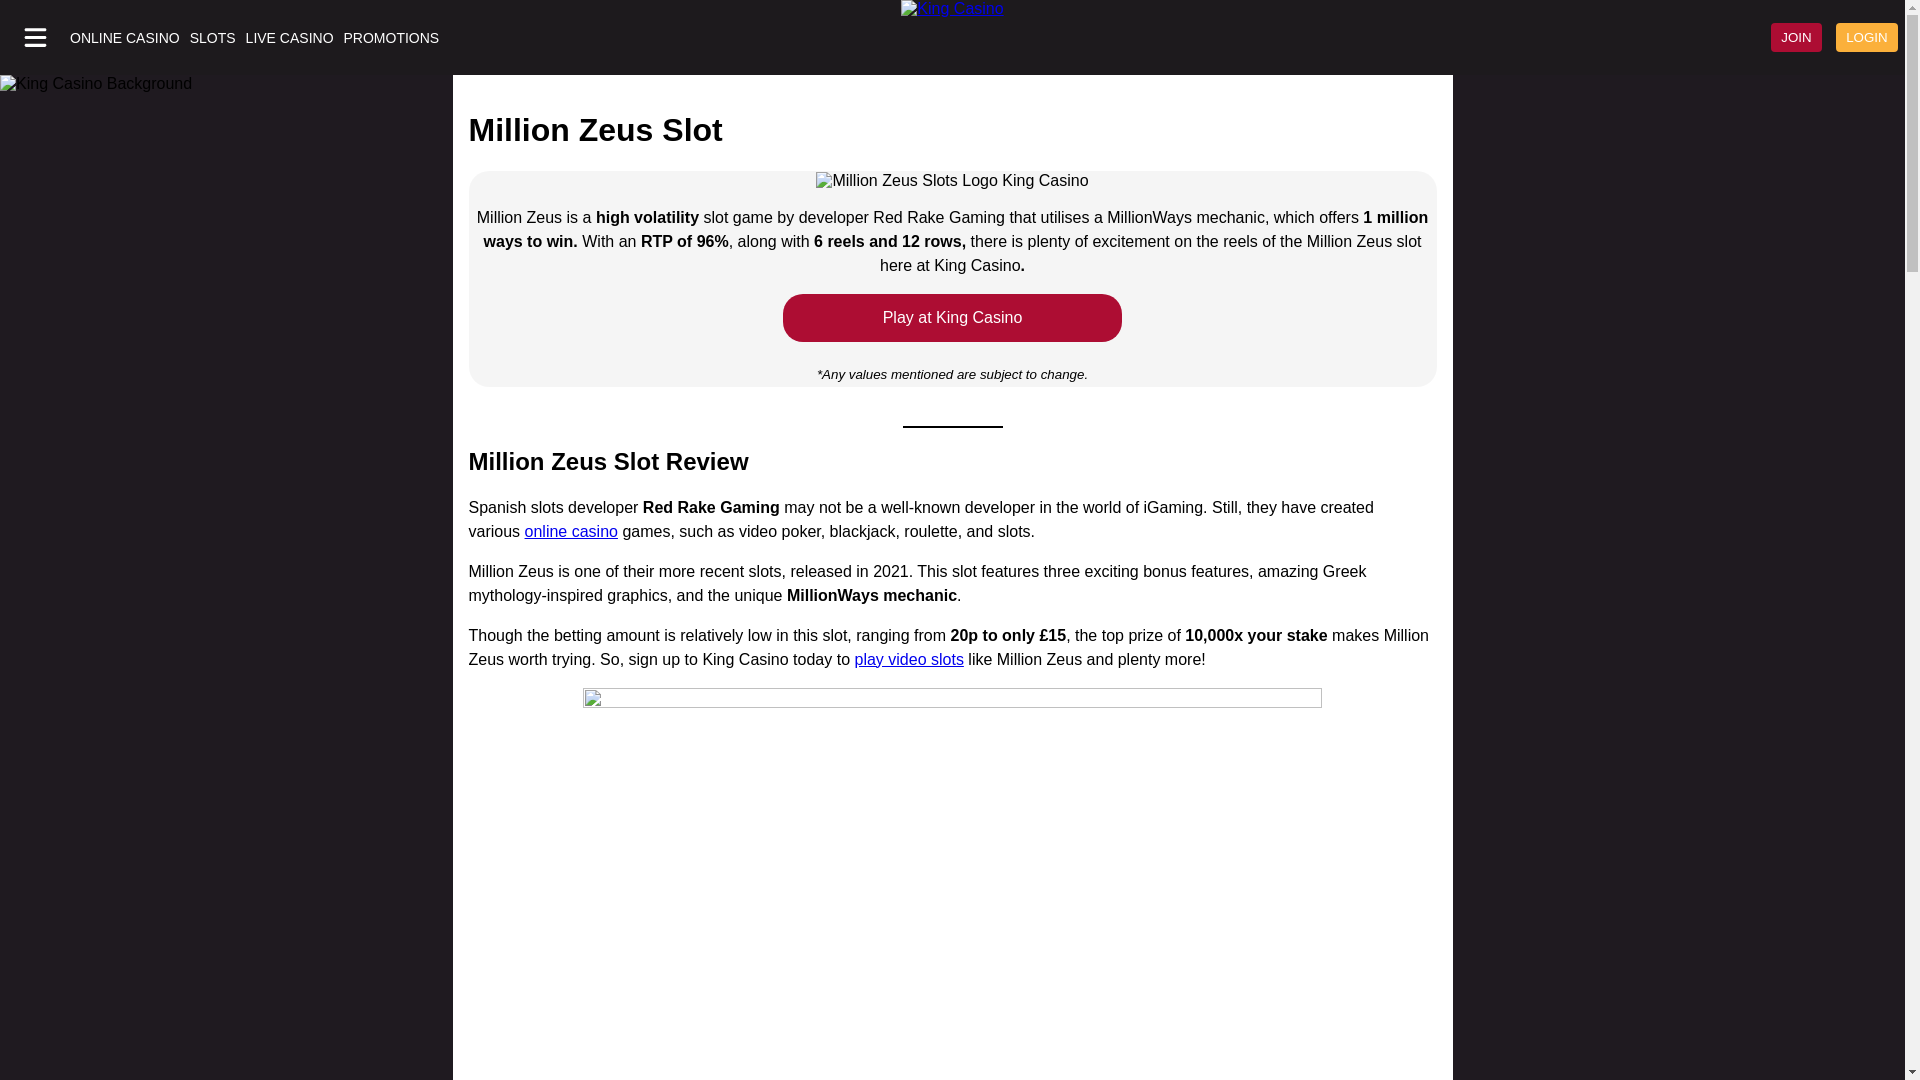 The width and height of the screenshot is (1920, 1080). Describe the element at coordinates (1866, 36) in the screenshot. I see `LOGIN` at that location.